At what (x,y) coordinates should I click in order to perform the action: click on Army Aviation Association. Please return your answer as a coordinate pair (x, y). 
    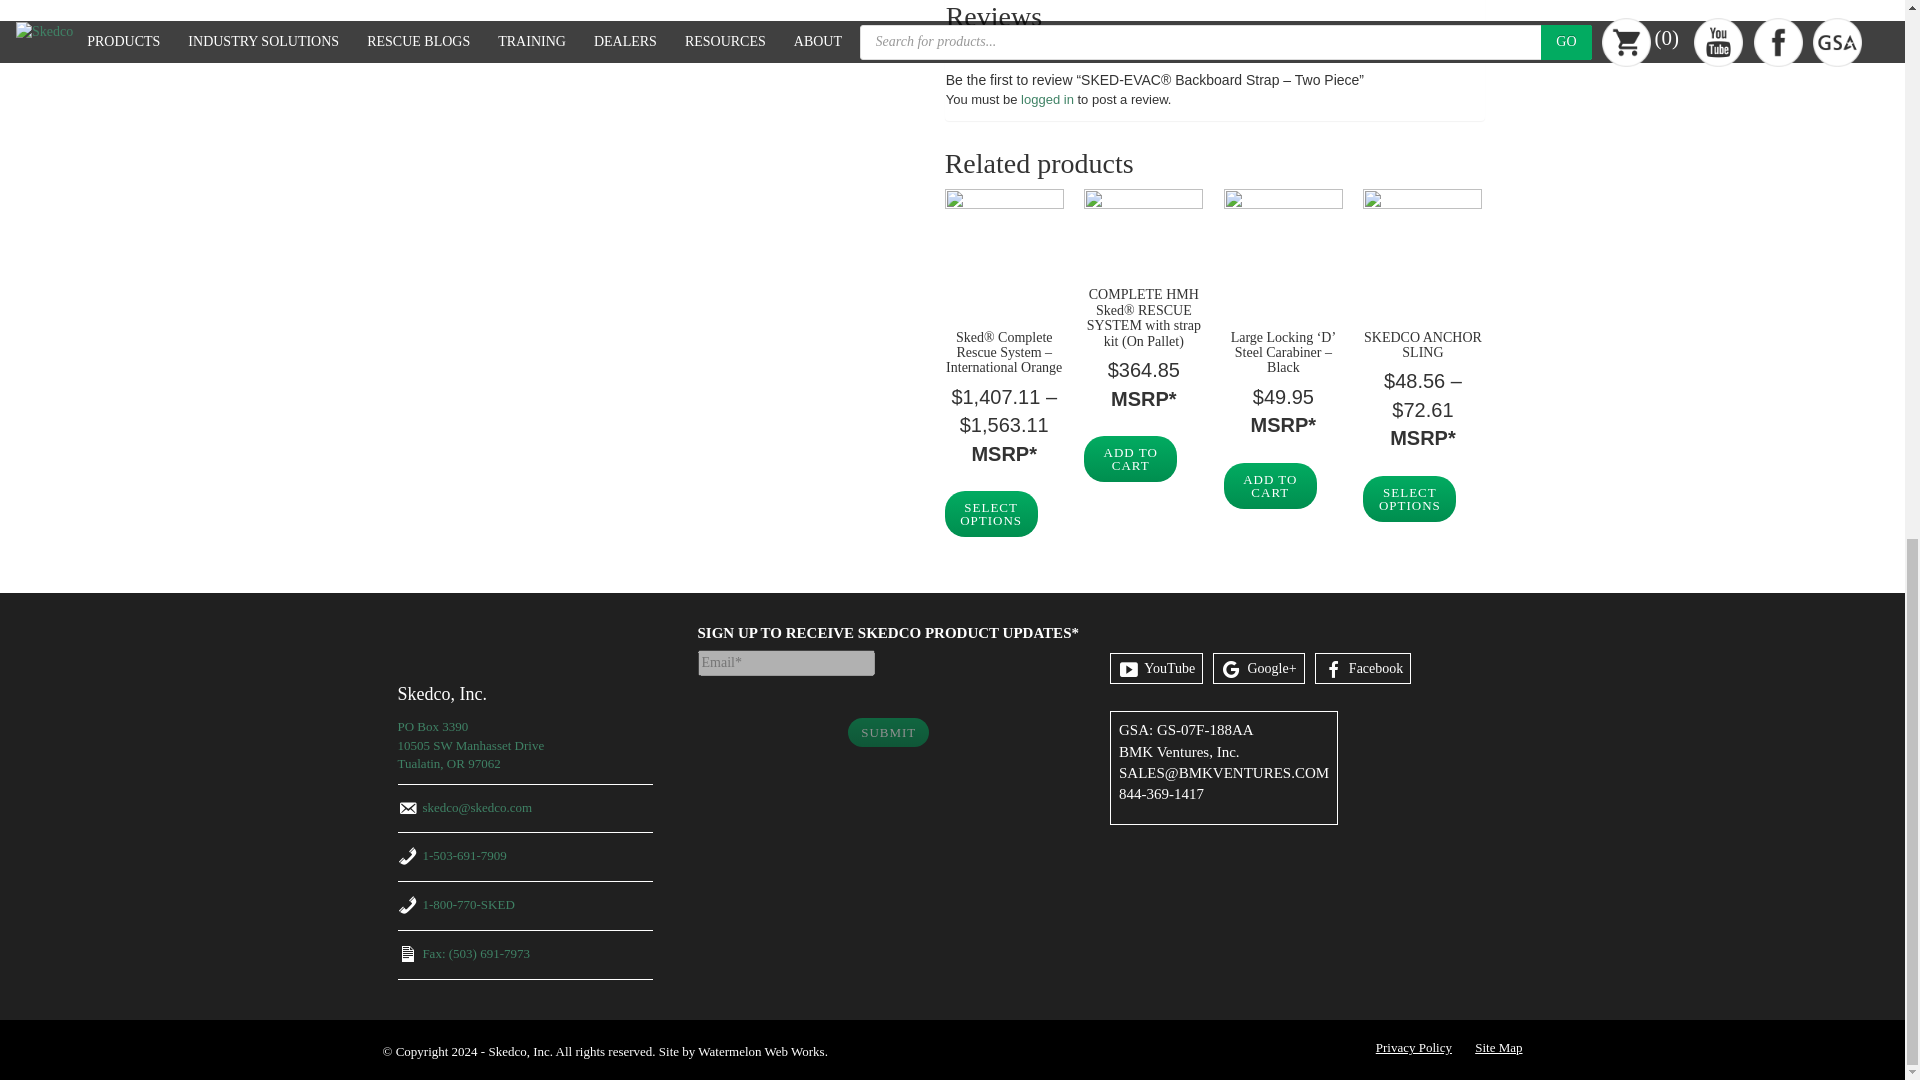
    Looking at the image, I should click on (802, 876).